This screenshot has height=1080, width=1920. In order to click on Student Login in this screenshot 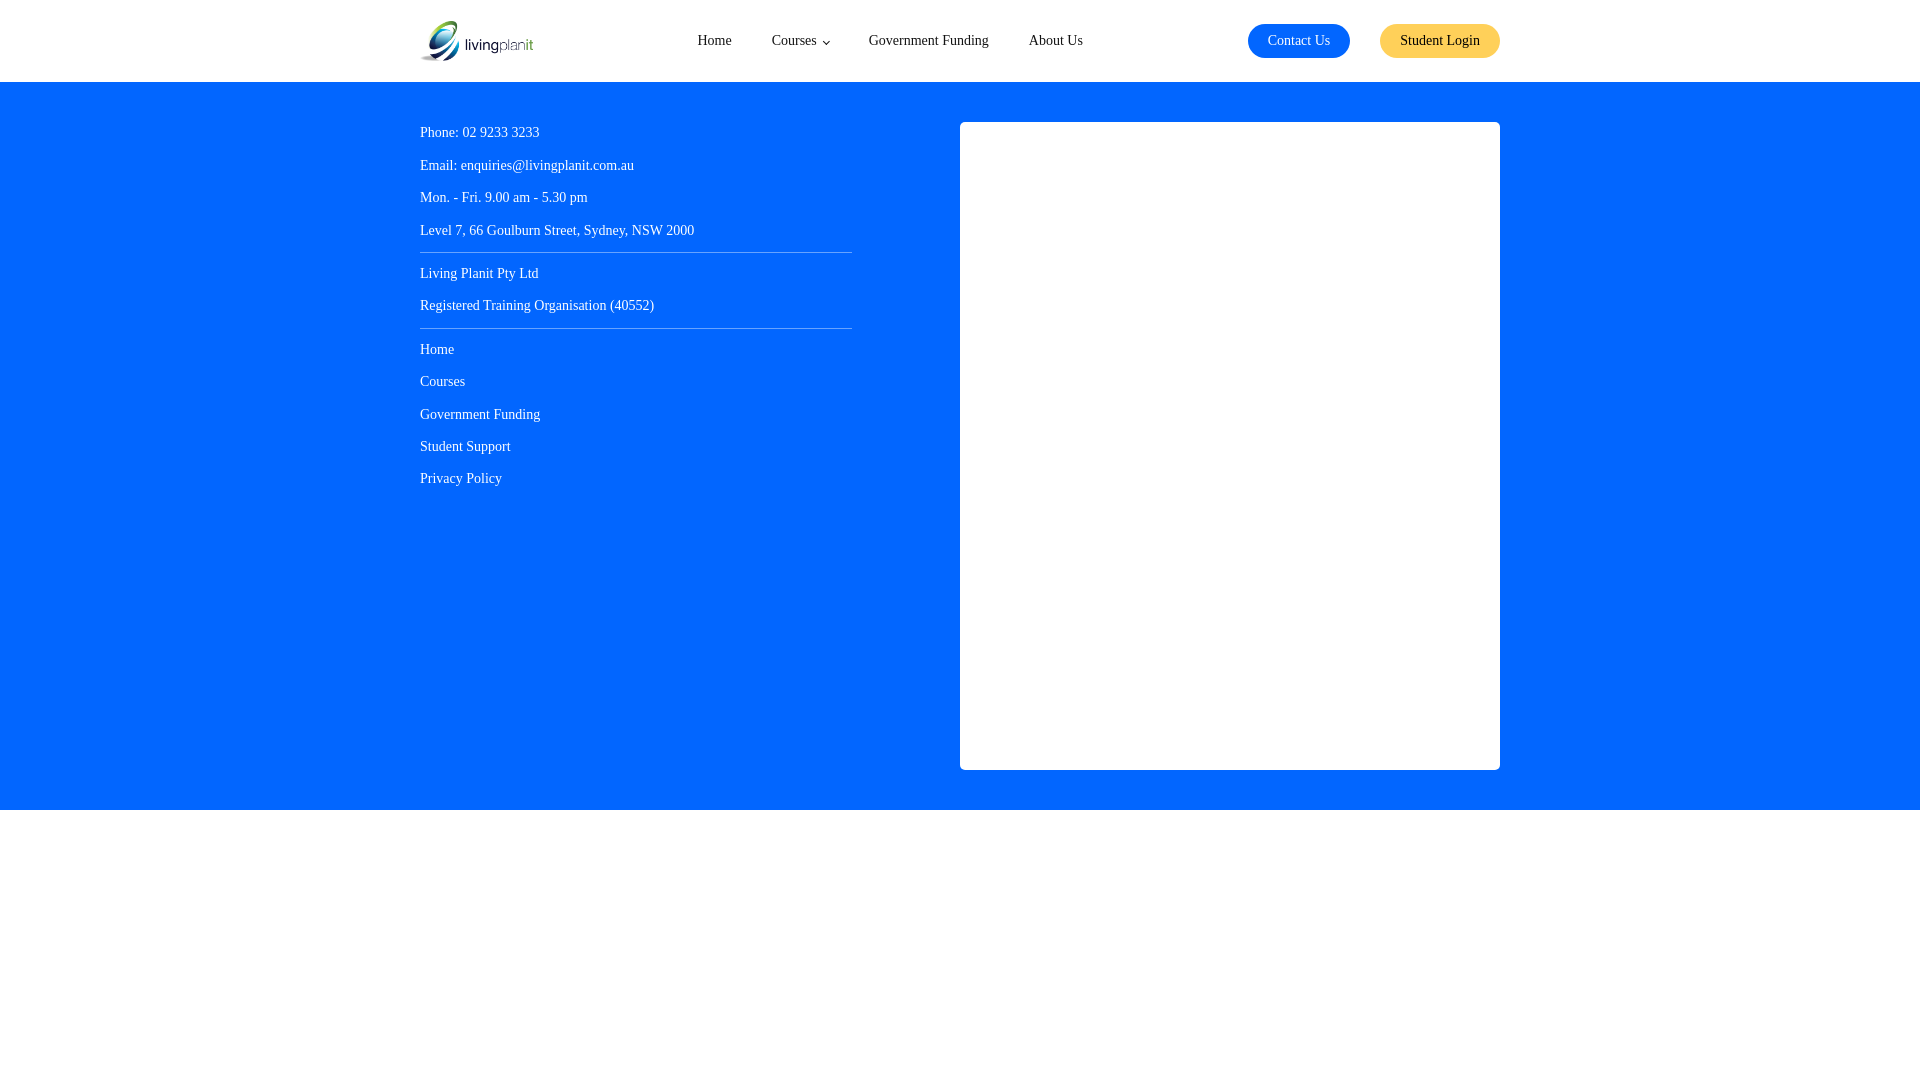, I will do `click(1440, 41)`.